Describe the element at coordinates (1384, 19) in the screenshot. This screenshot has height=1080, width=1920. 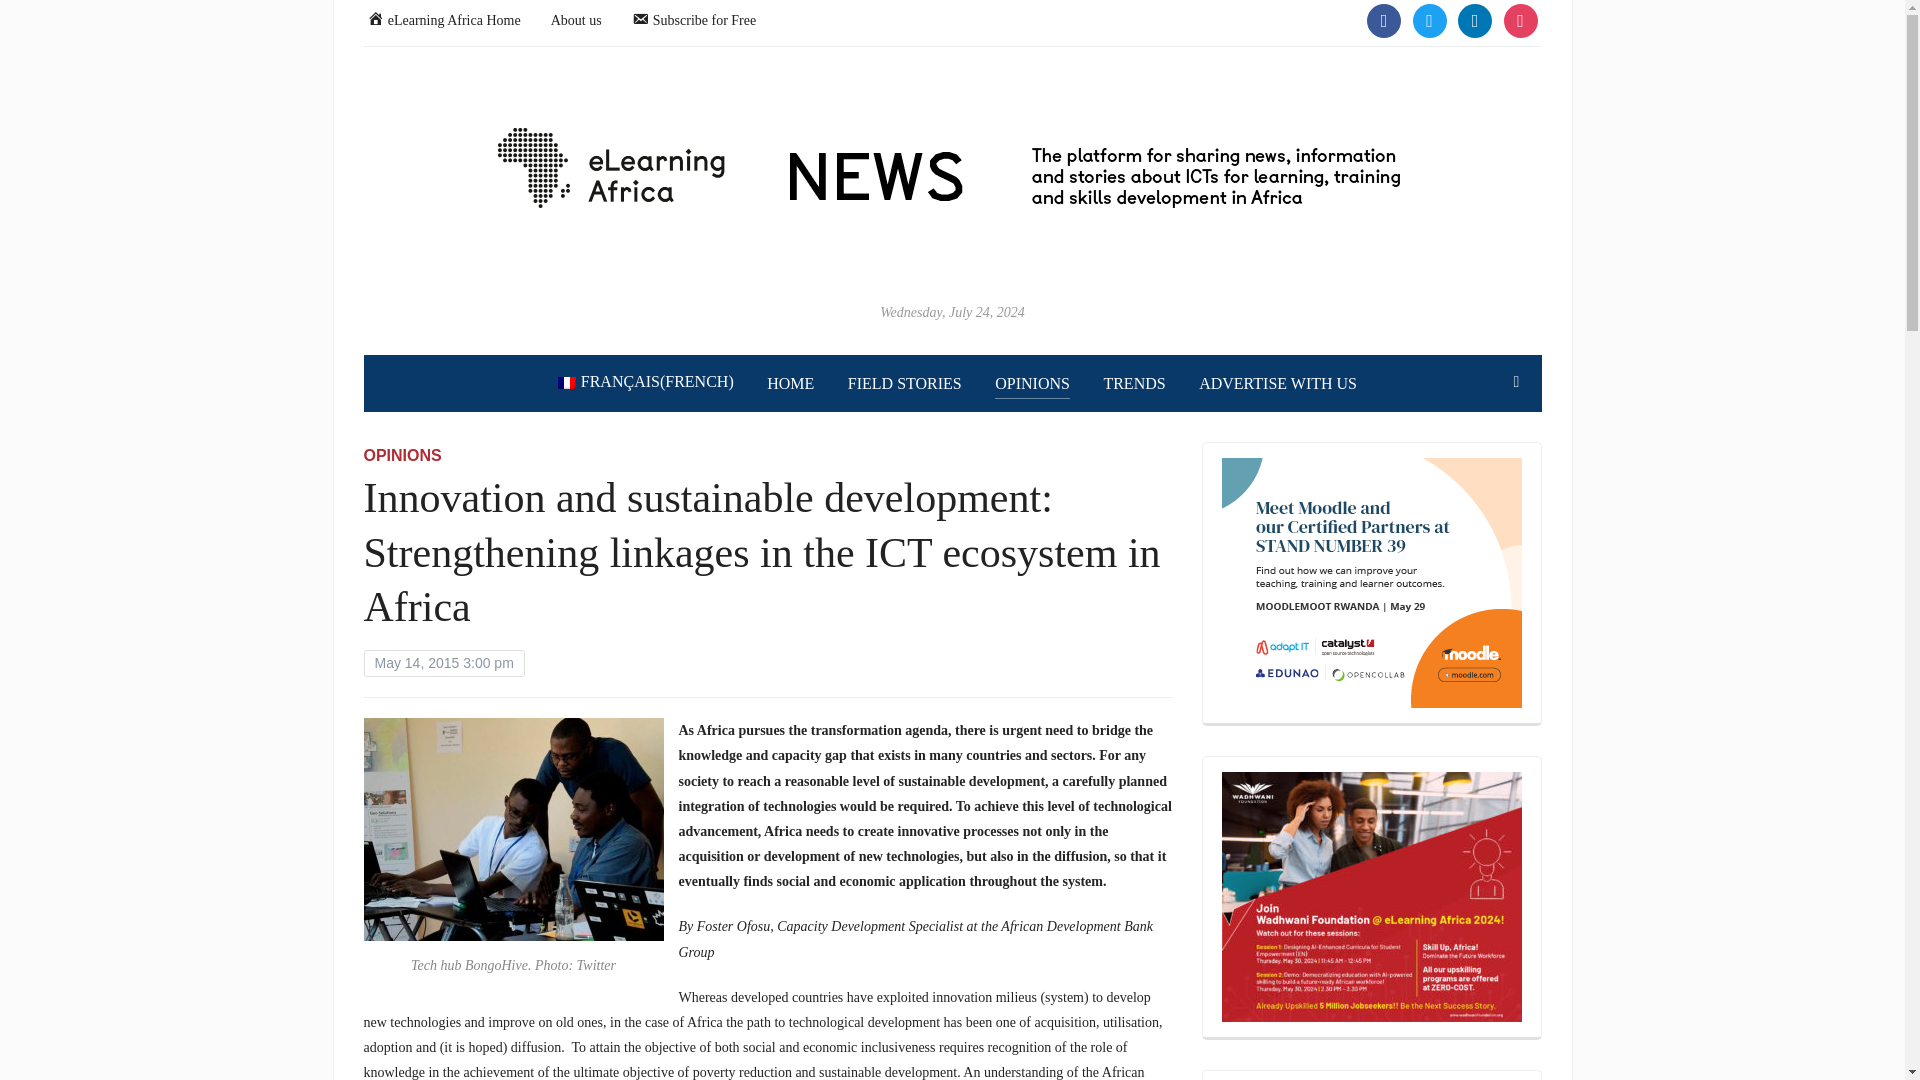
I see `Facebook` at that location.